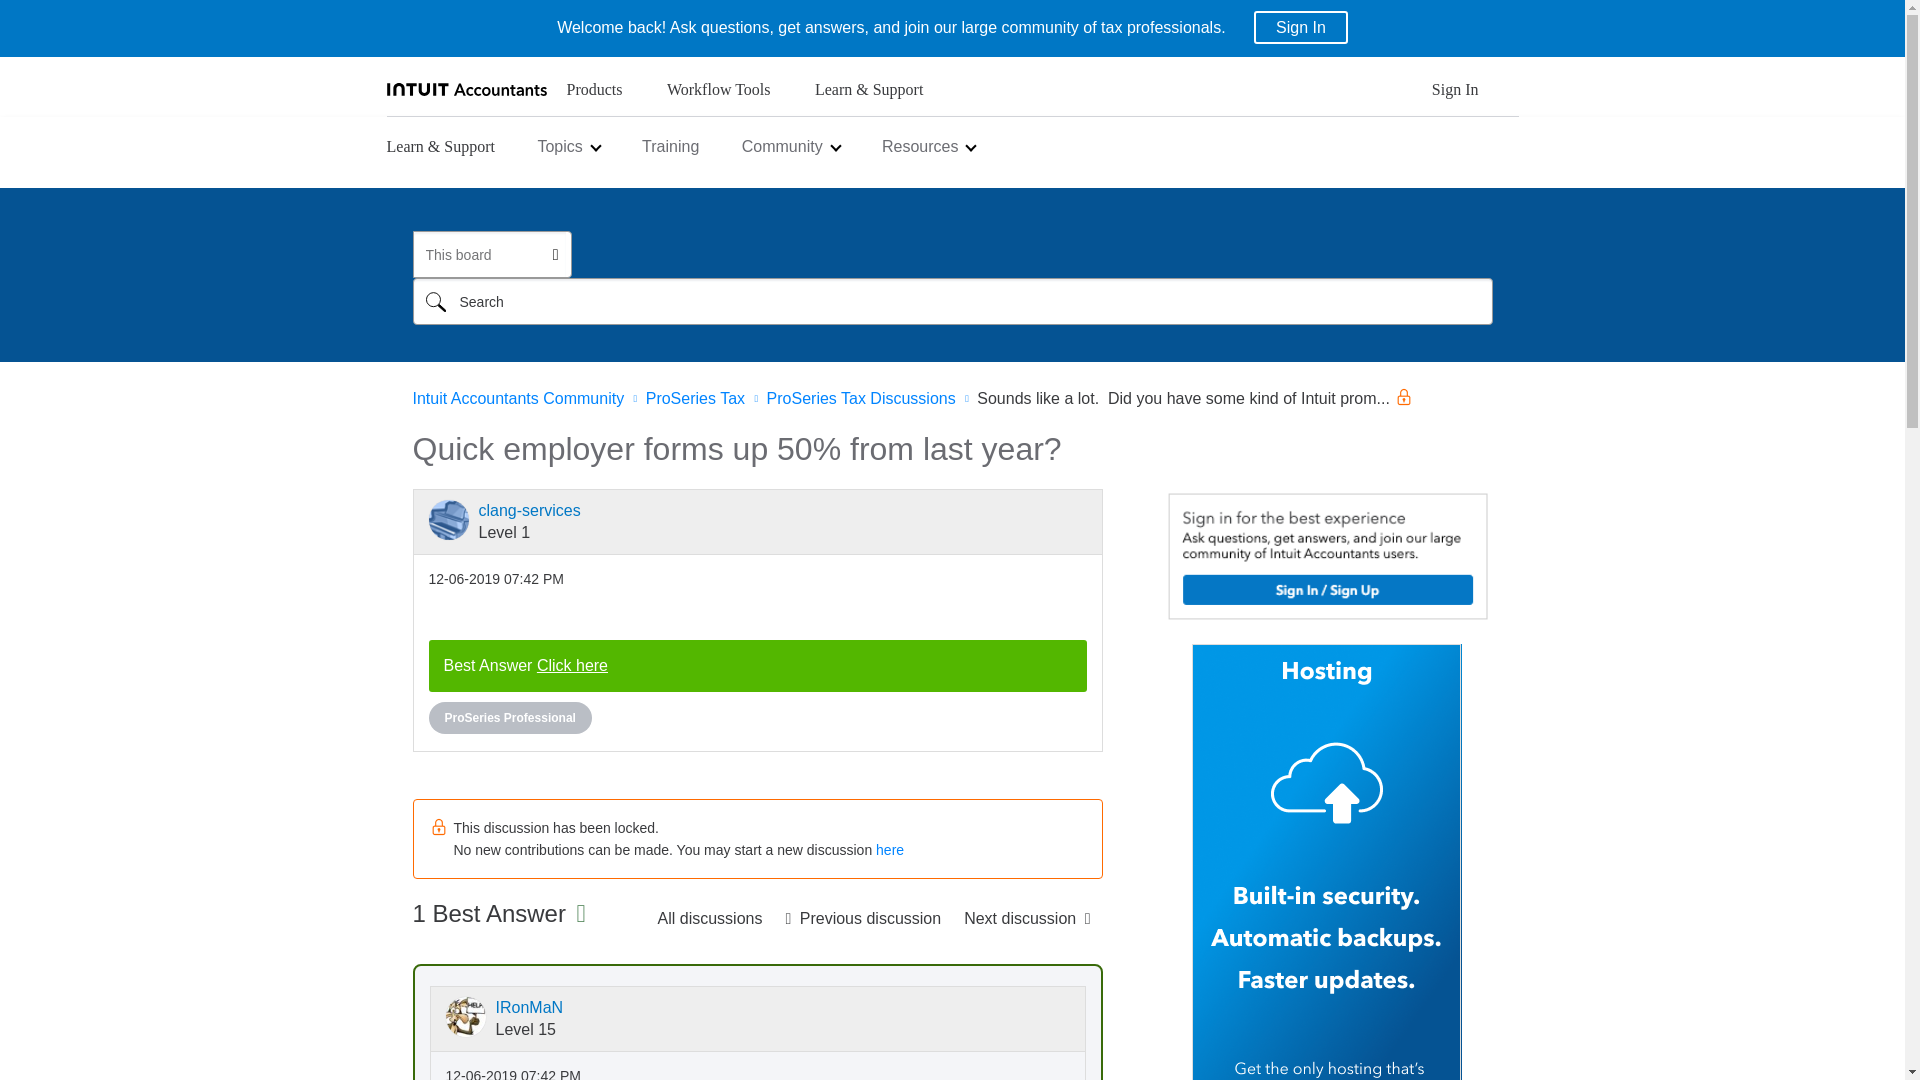  What do you see at coordinates (490, 254) in the screenshot?
I see `Search Granularity` at bounding box center [490, 254].